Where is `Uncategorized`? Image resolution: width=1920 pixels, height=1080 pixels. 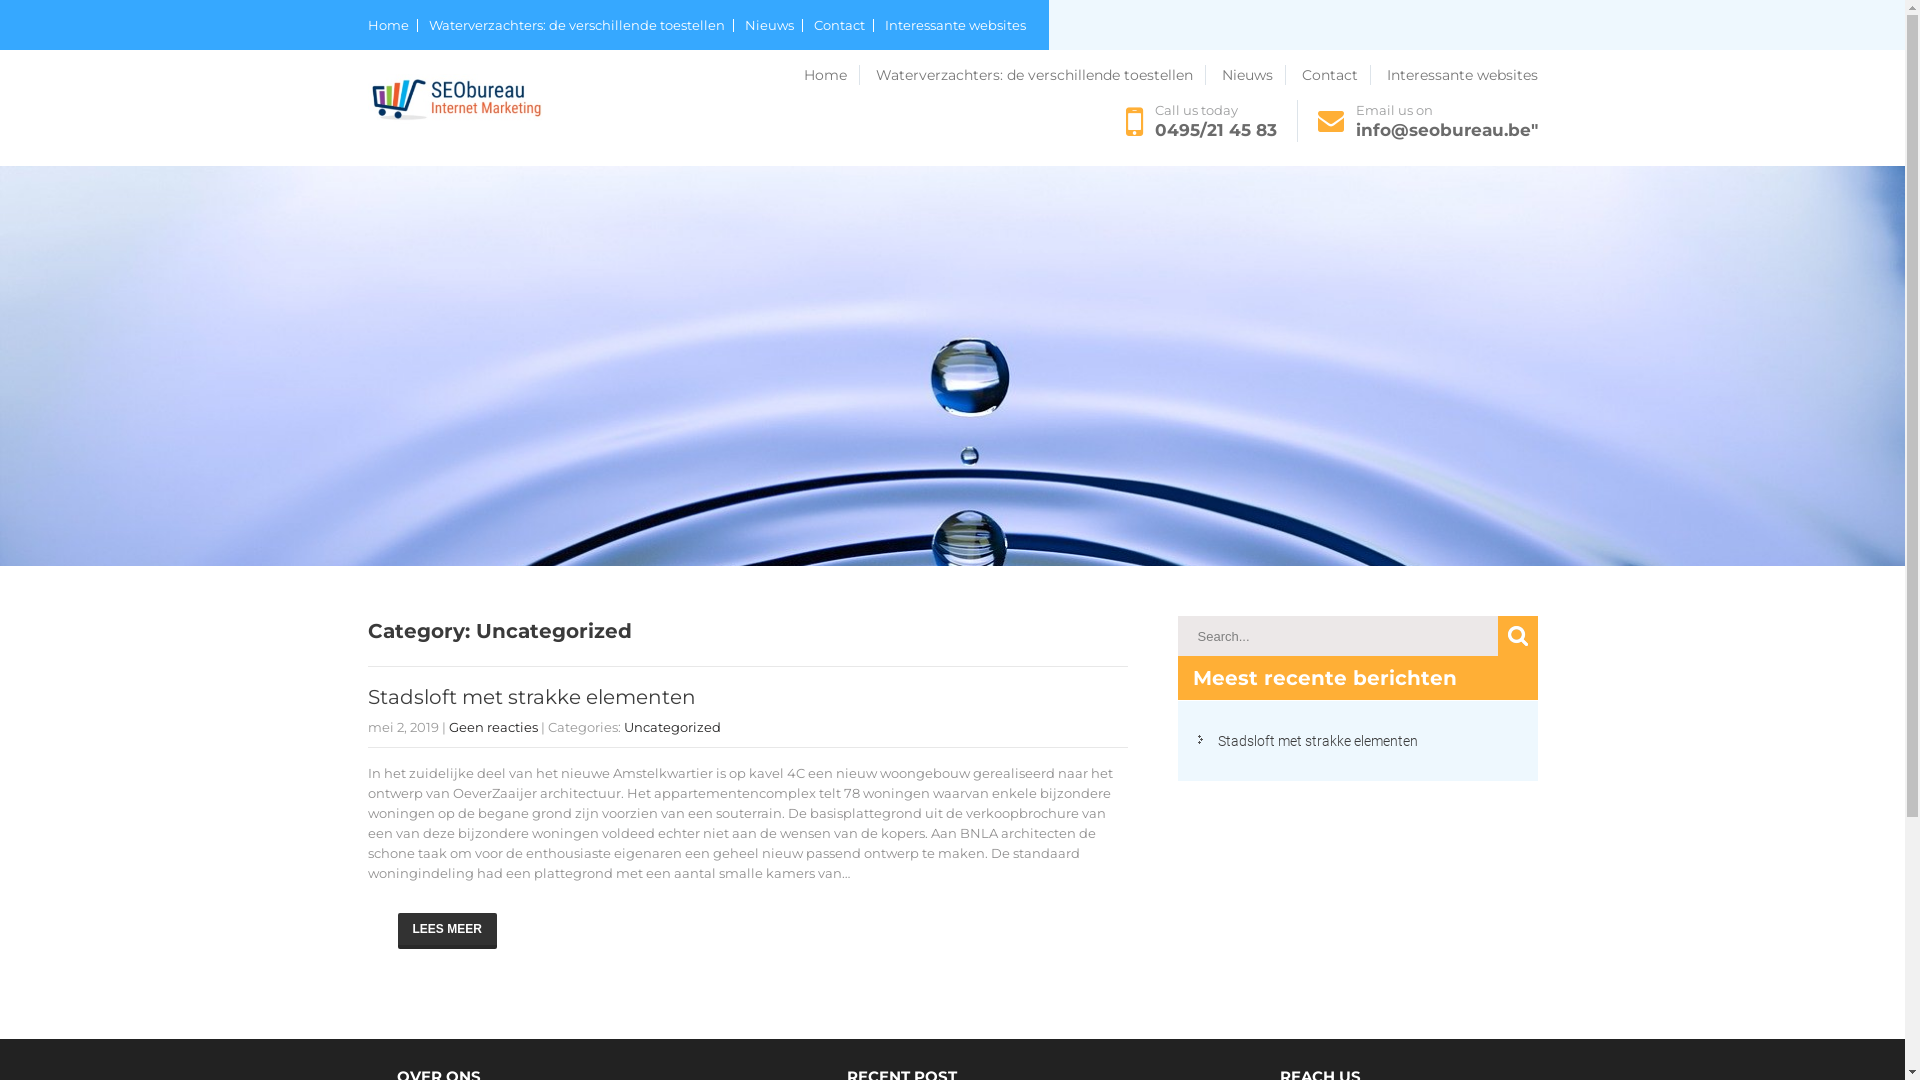 Uncategorized is located at coordinates (672, 727).